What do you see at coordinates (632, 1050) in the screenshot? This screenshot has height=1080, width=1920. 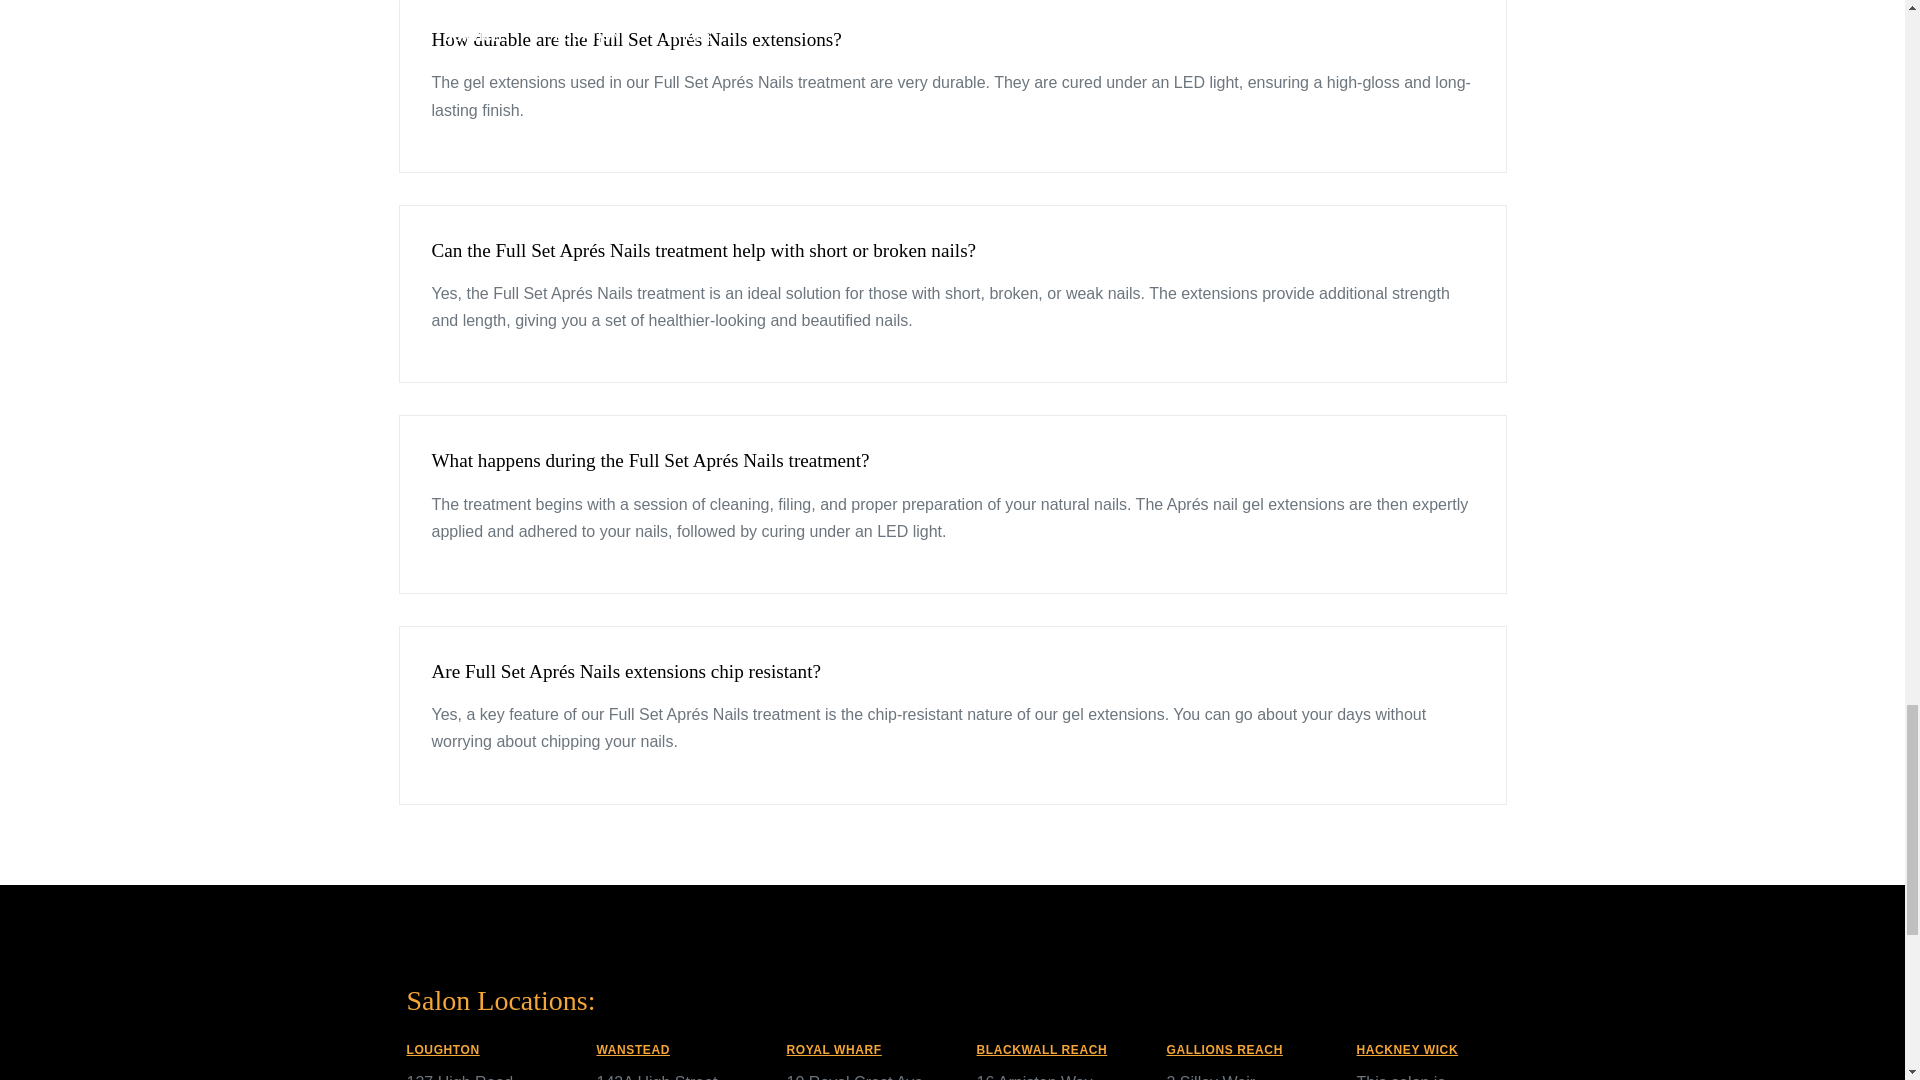 I see `WANSTEAD` at bounding box center [632, 1050].